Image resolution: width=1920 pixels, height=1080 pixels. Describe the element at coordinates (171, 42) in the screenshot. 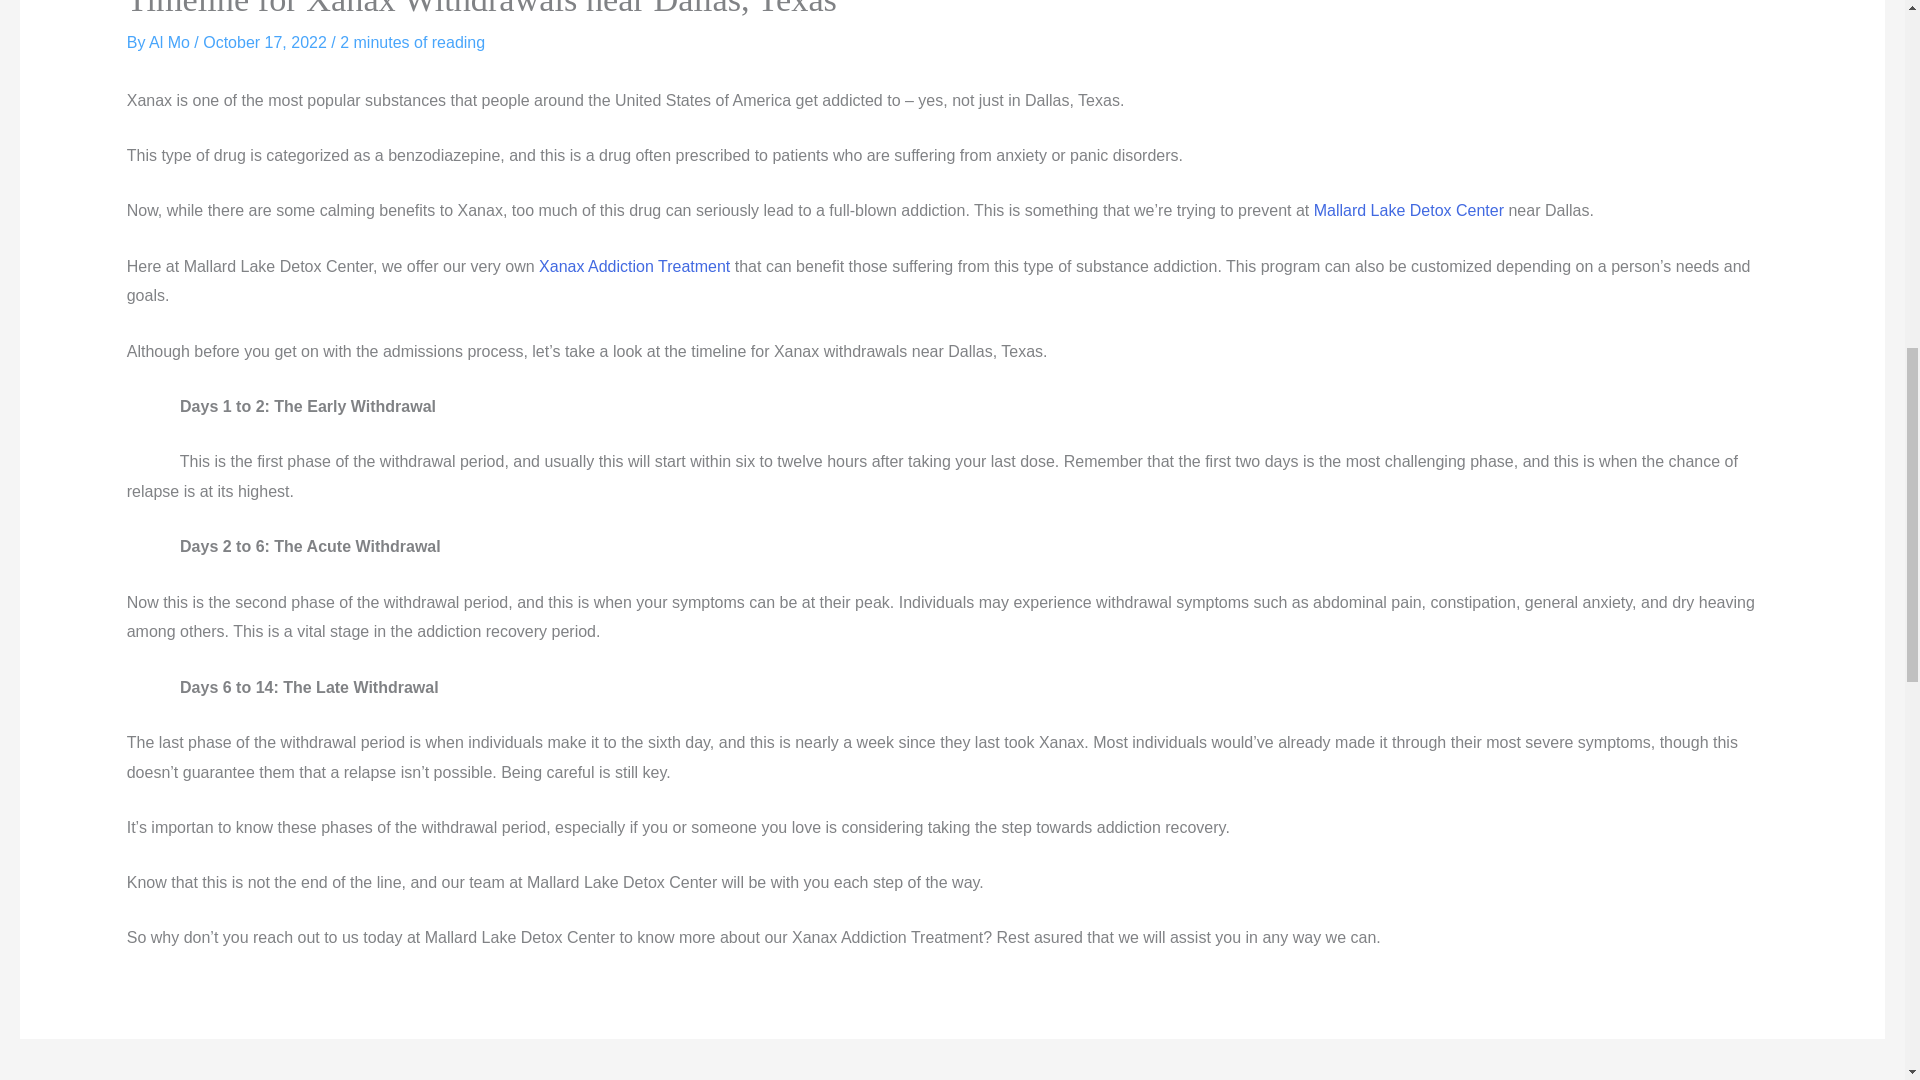

I see `Al Mo` at that location.